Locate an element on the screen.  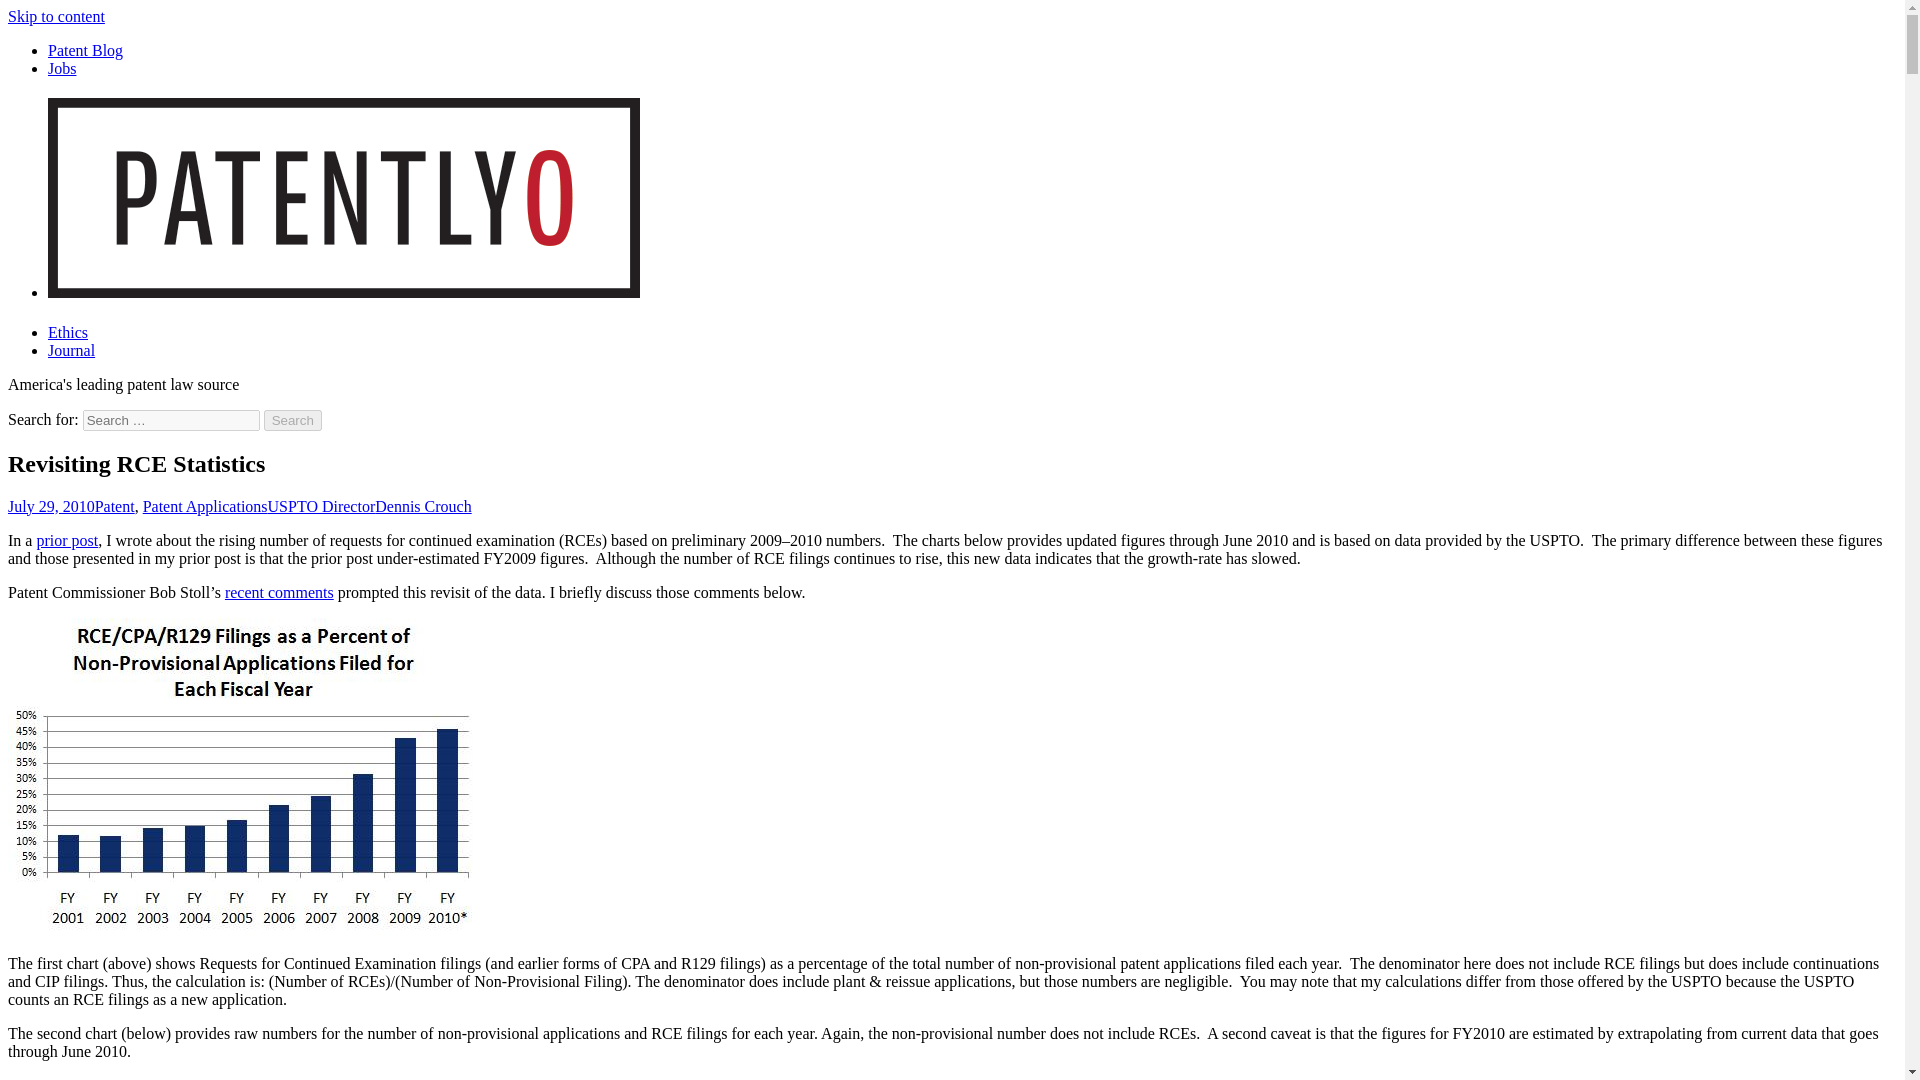
Jobs is located at coordinates (62, 68).